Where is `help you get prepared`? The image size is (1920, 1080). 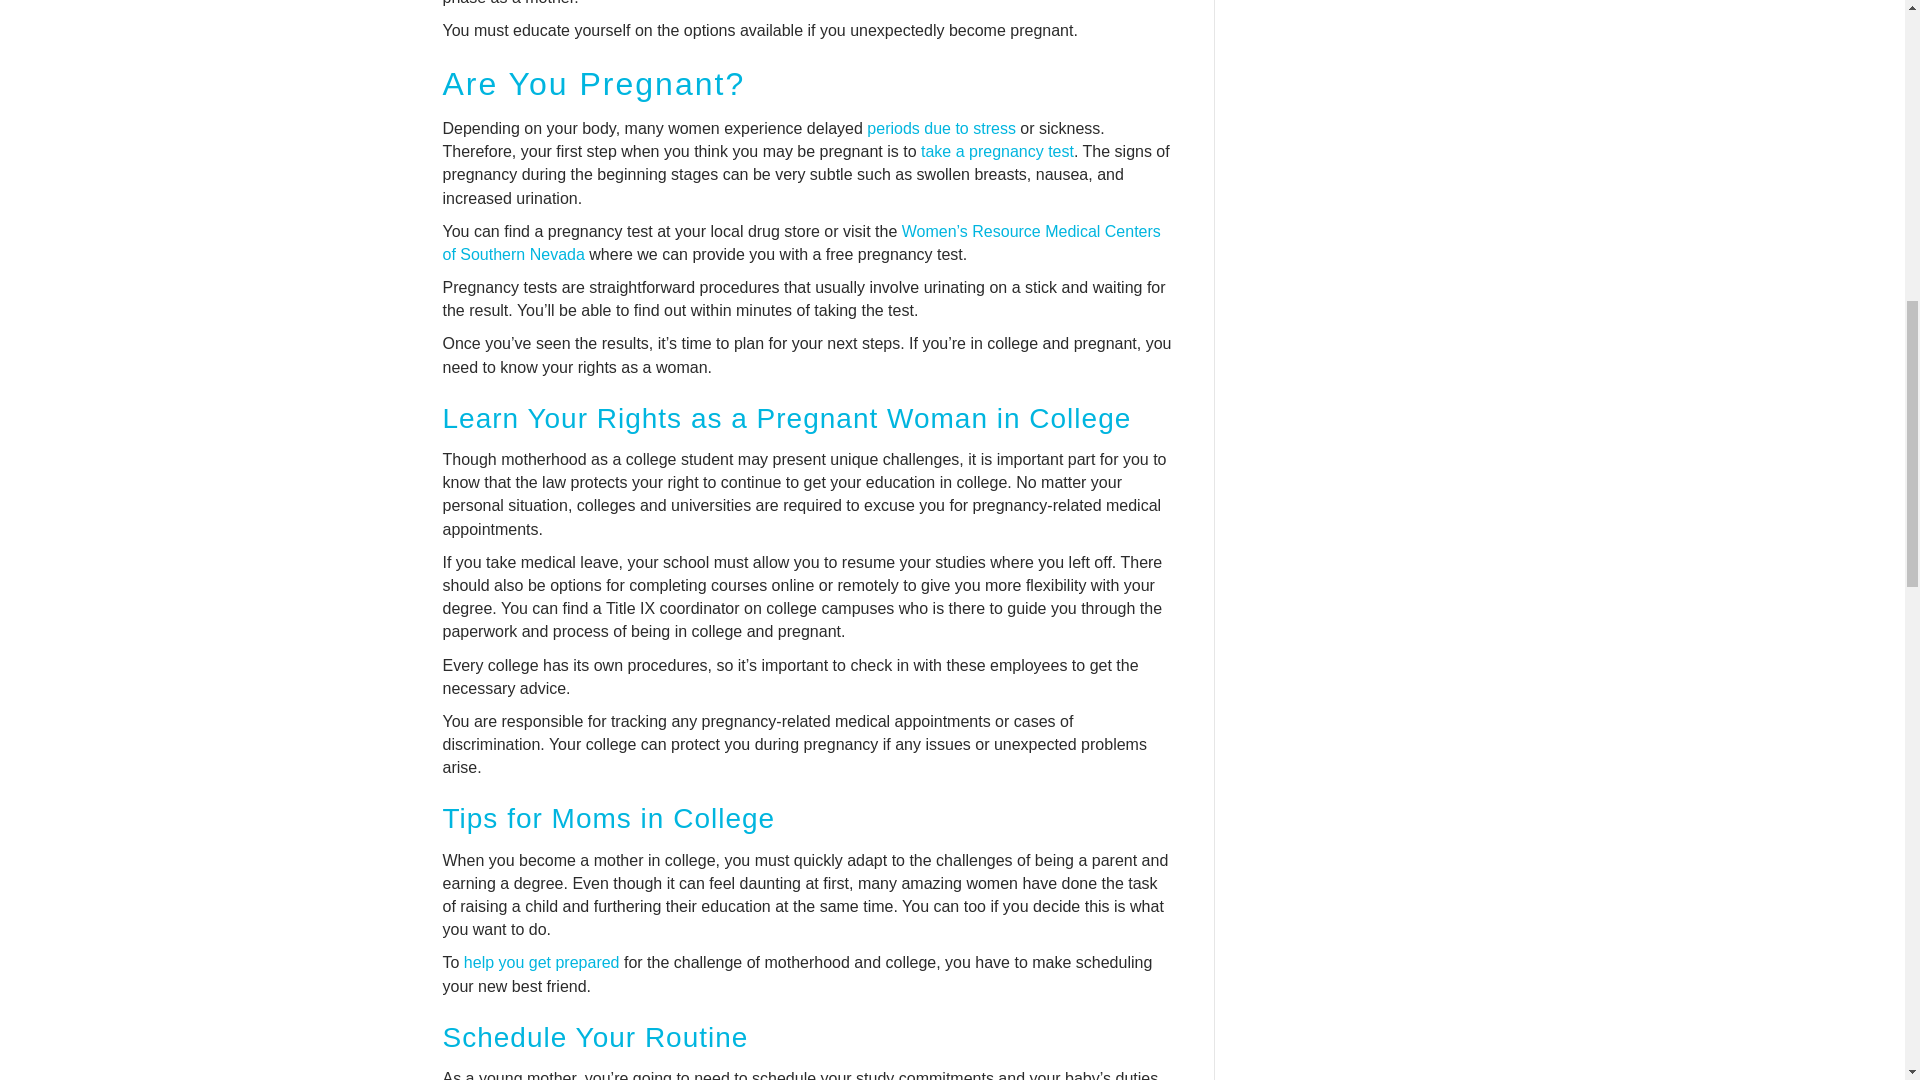 help you get prepared is located at coordinates (542, 962).